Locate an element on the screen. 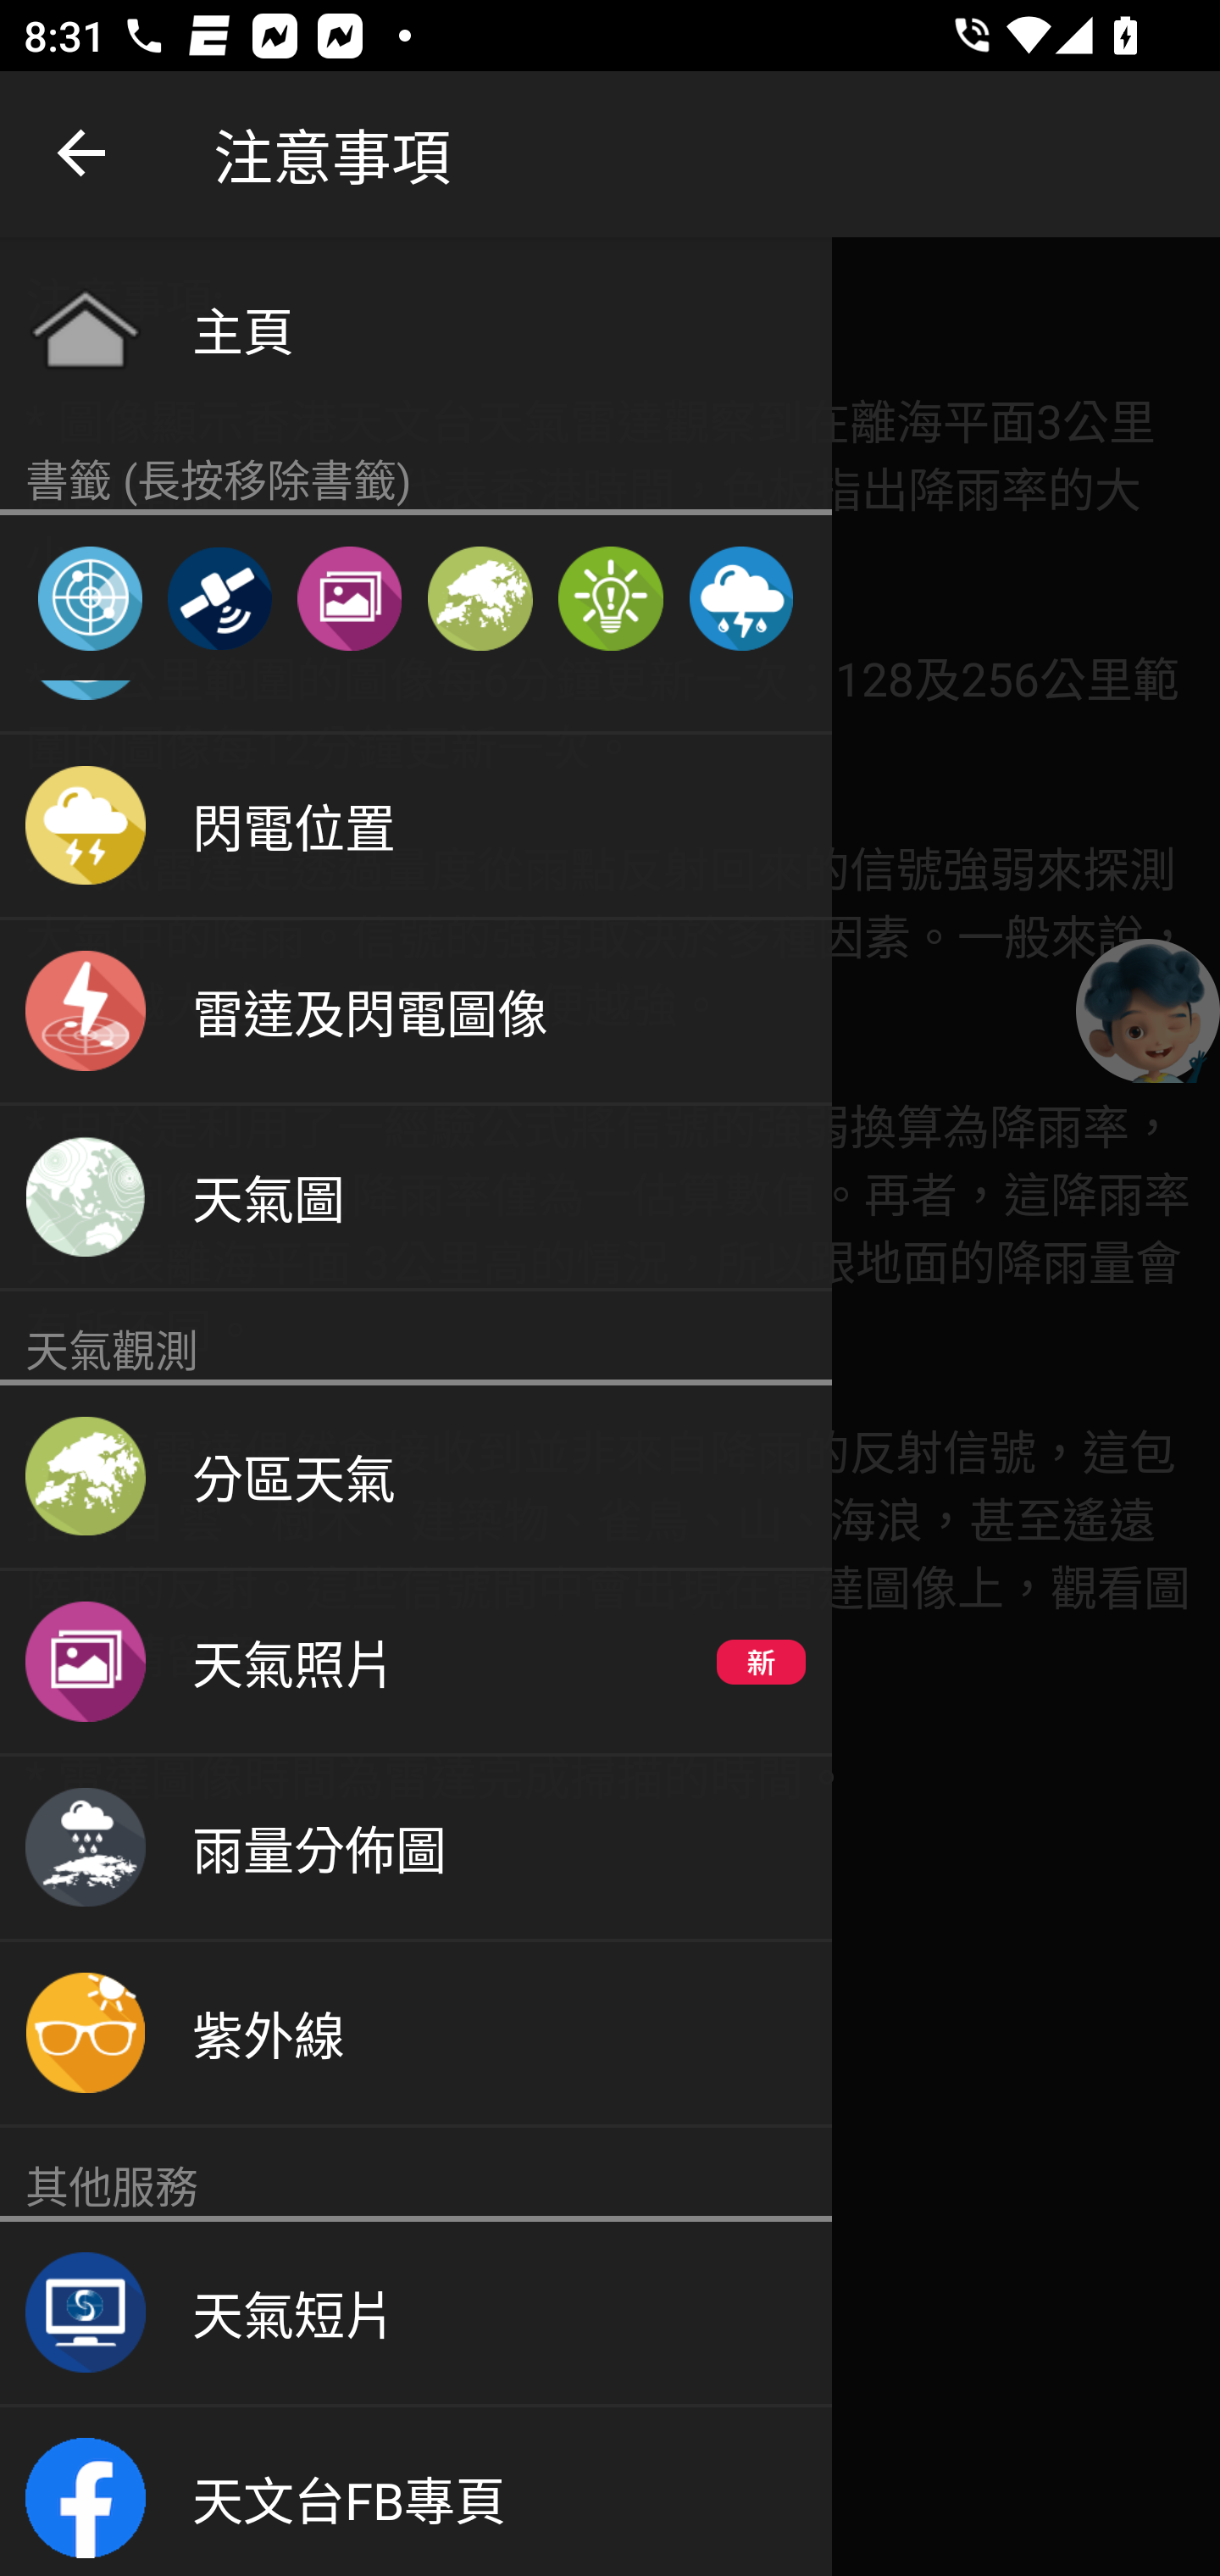  天氣短片 is located at coordinates (416, 2314).